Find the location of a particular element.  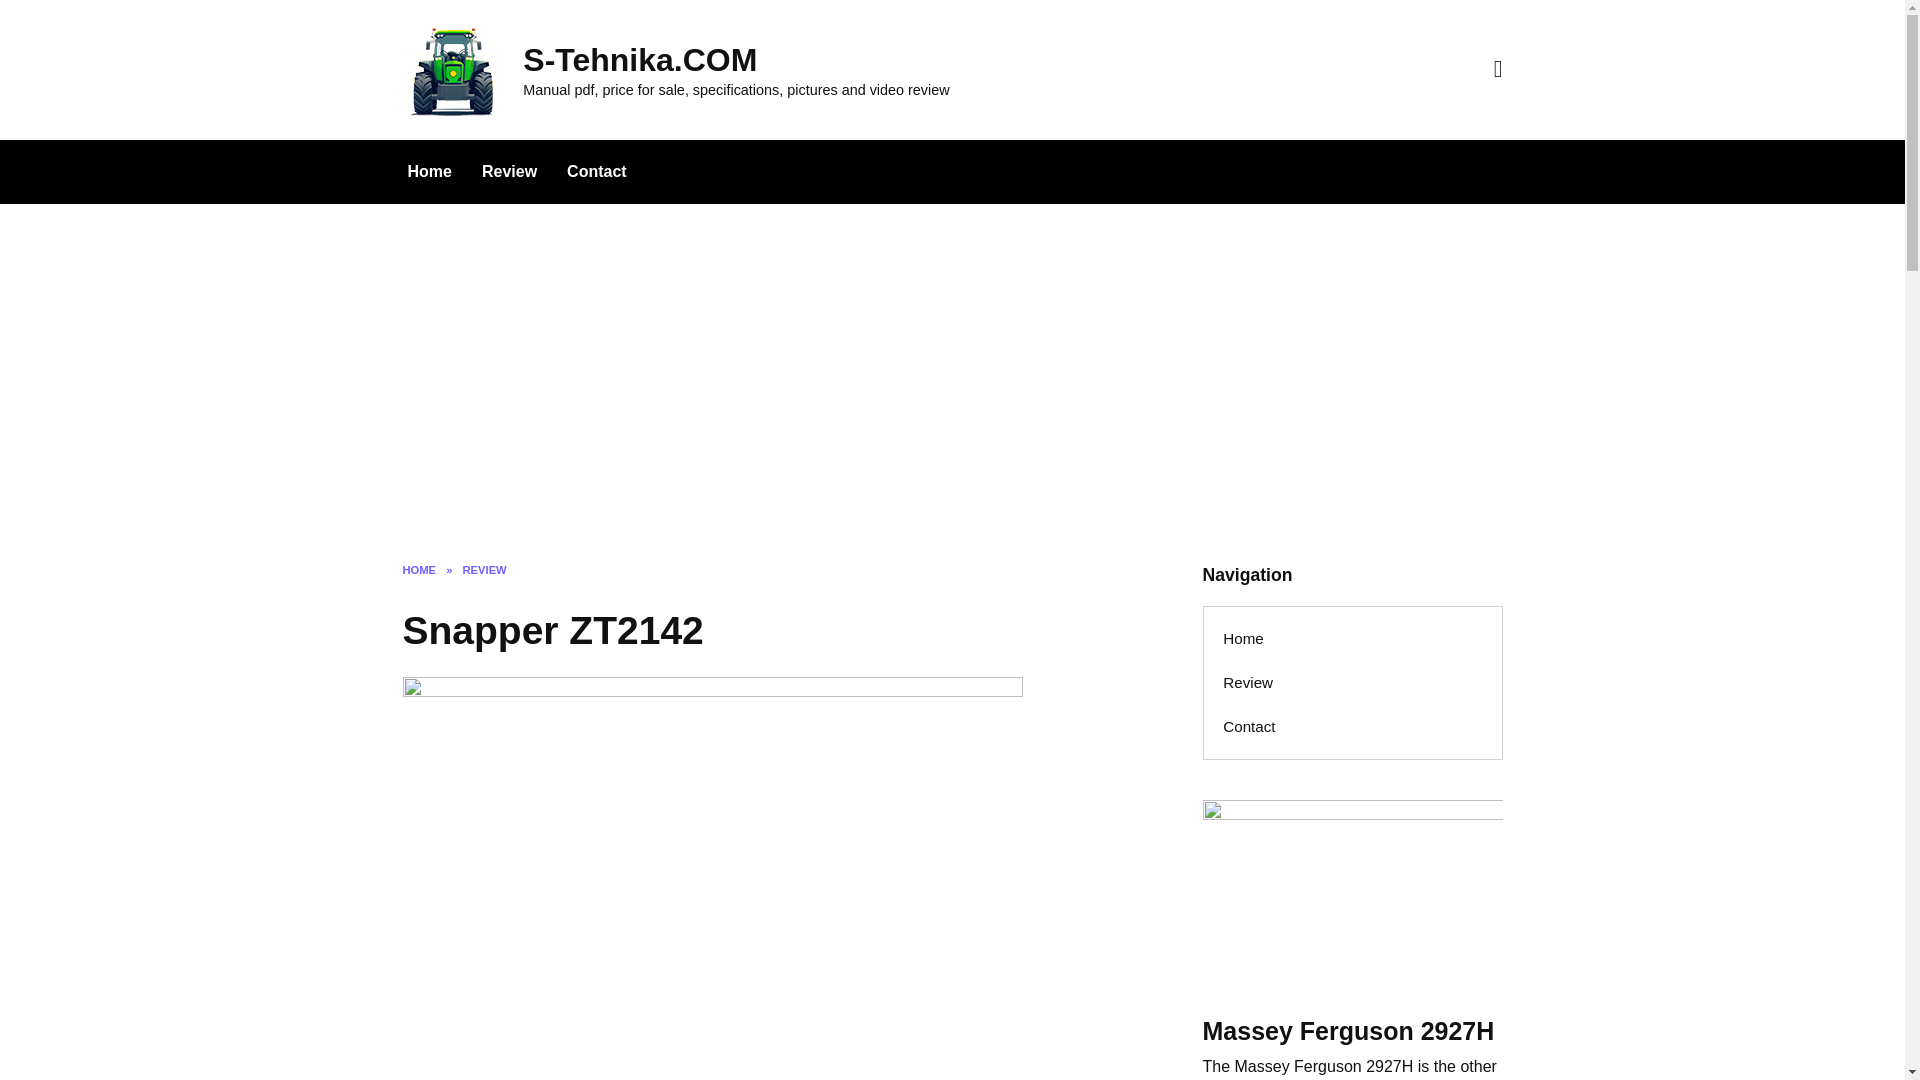

Home is located at coordinates (428, 172).